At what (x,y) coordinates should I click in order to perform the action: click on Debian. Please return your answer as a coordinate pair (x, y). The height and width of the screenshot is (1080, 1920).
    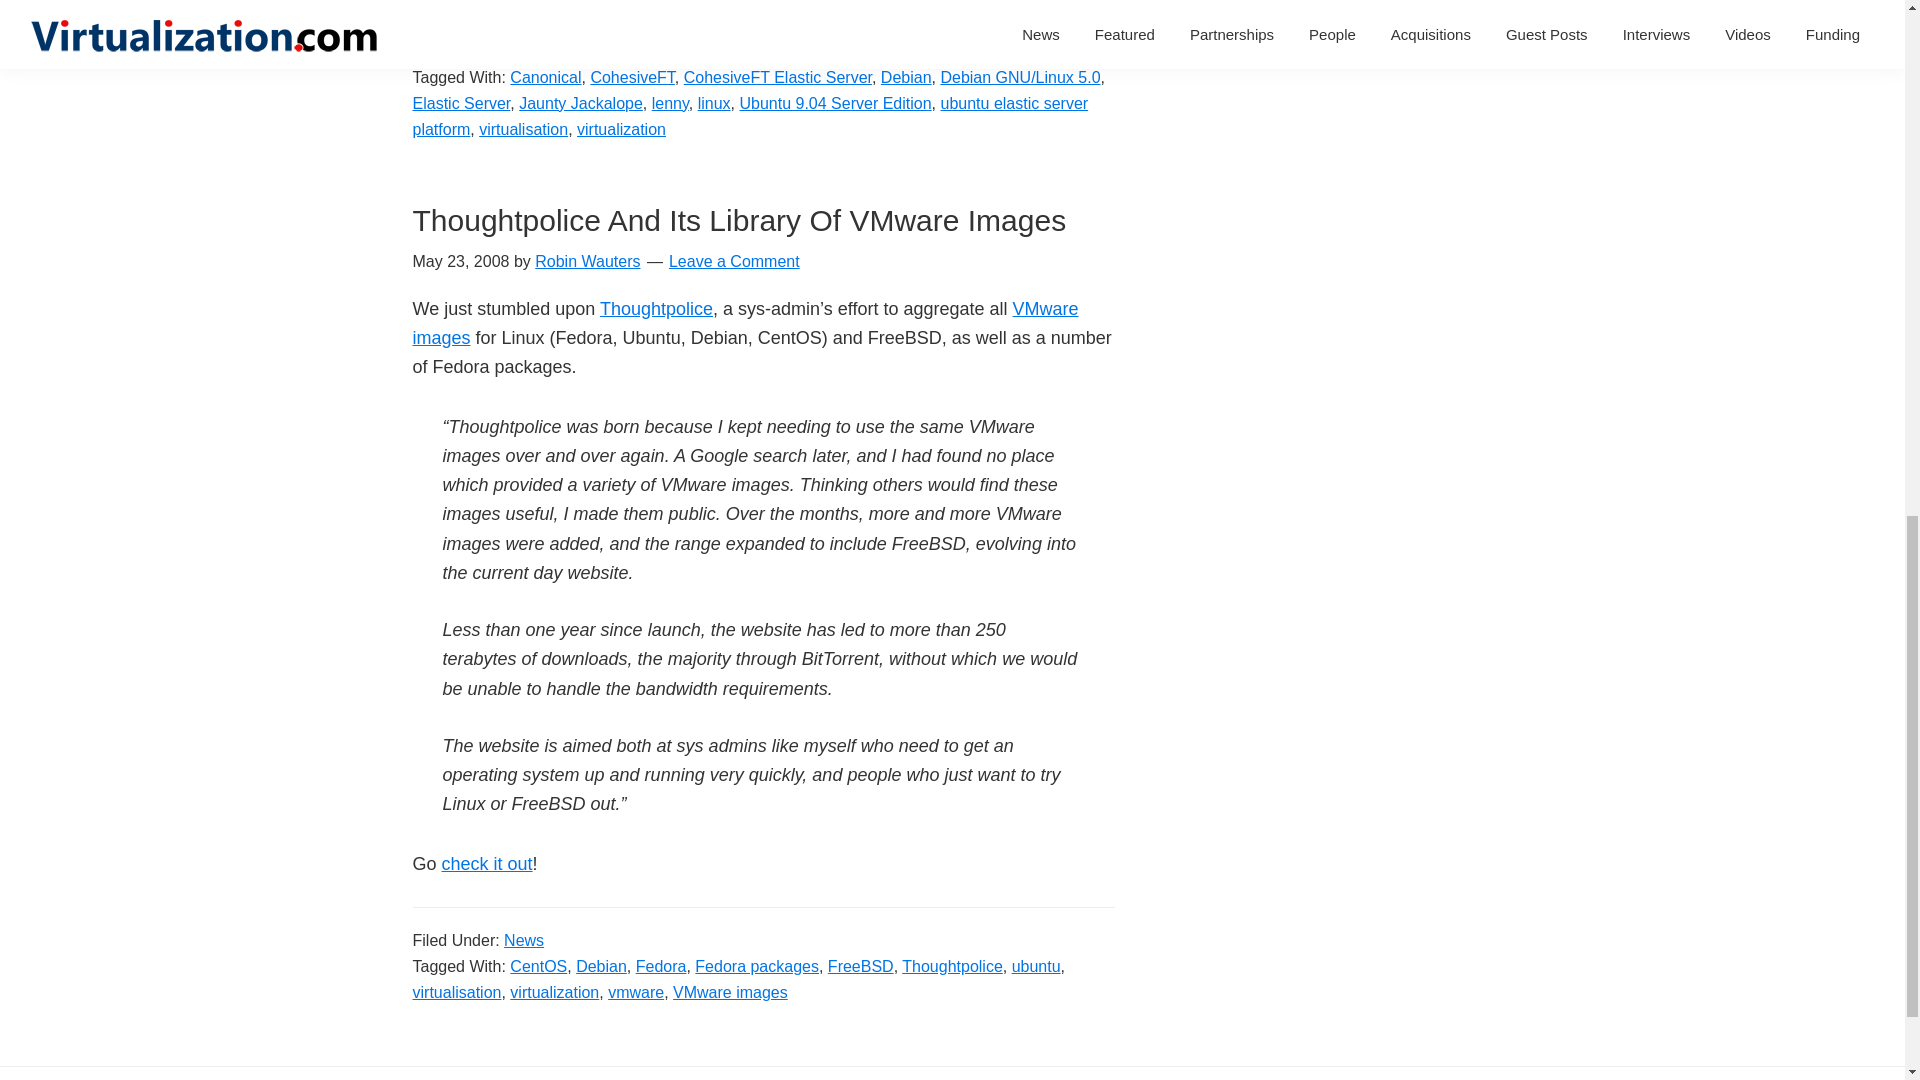
    Looking at the image, I should click on (906, 78).